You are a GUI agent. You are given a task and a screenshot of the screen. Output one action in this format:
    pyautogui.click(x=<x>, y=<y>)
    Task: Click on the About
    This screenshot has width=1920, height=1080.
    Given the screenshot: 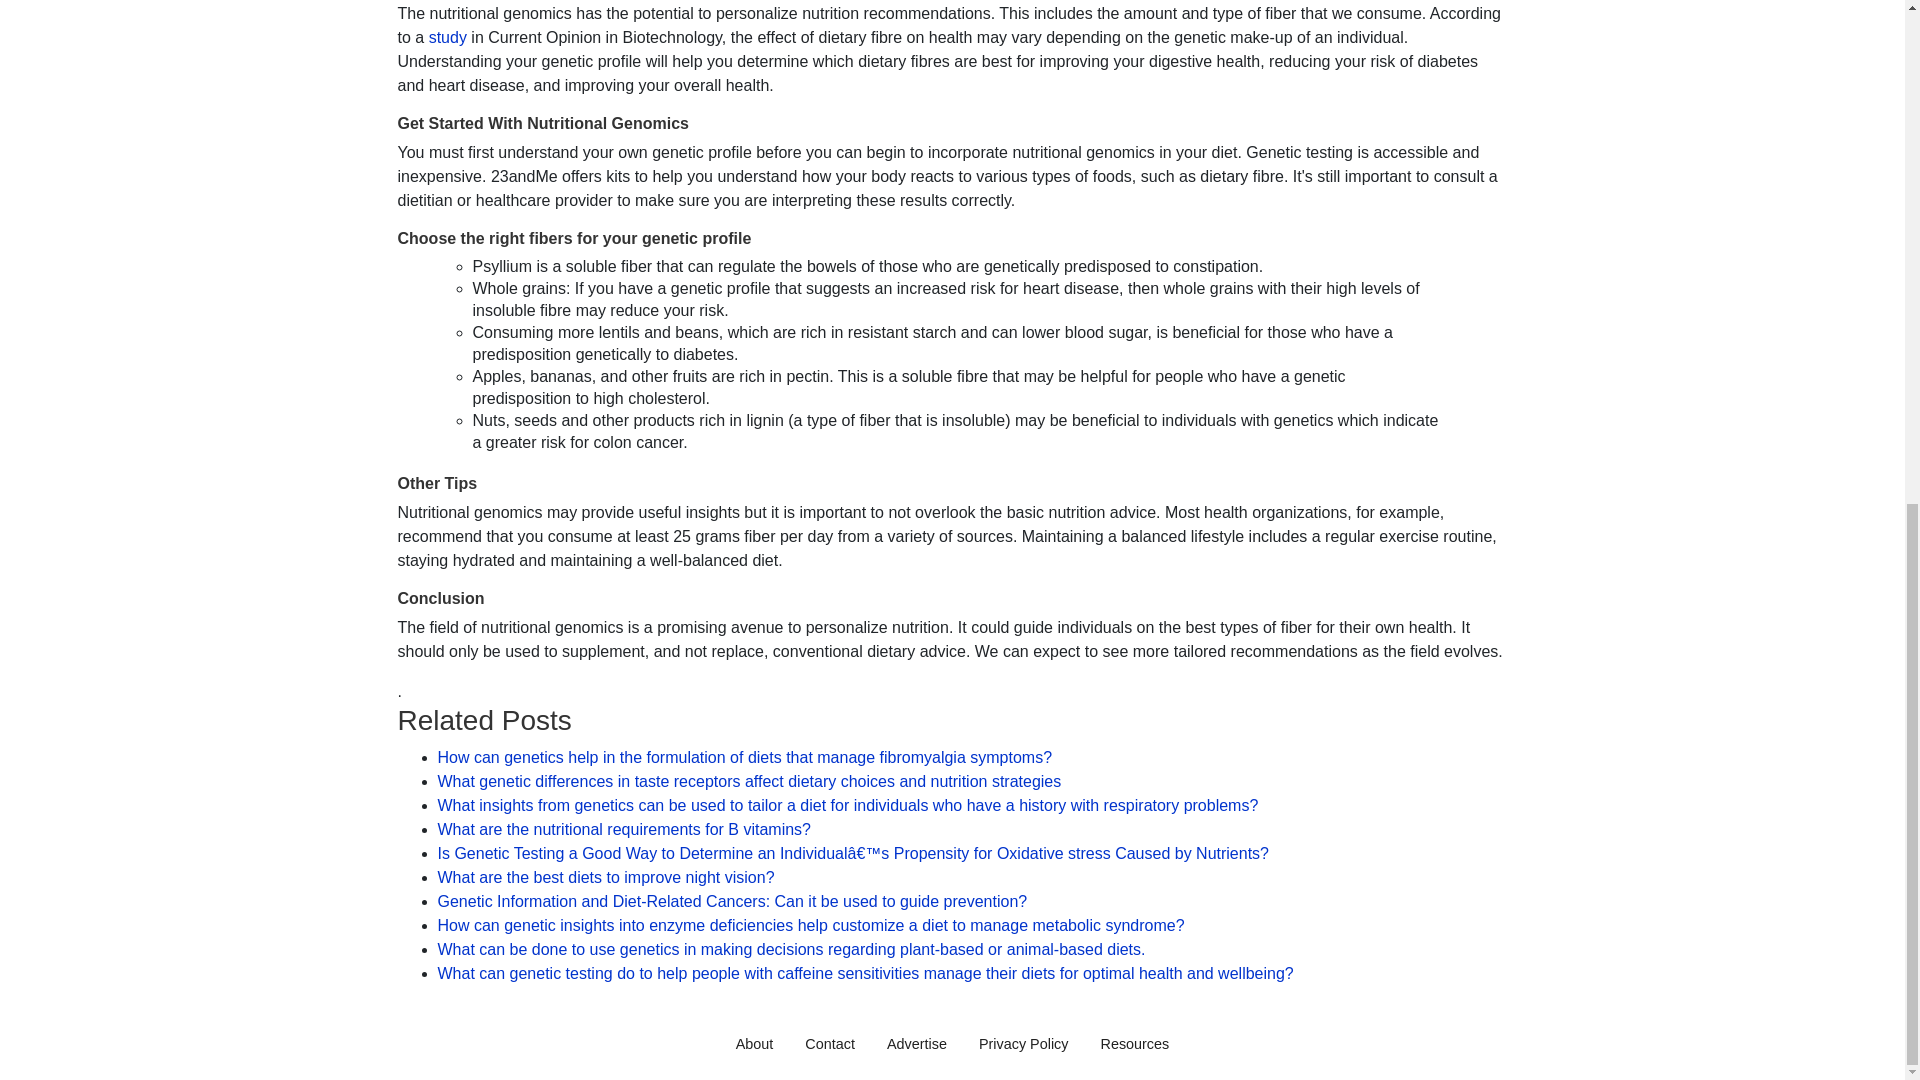 What is the action you would take?
    pyautogui.click(x=754, y=1043)
    